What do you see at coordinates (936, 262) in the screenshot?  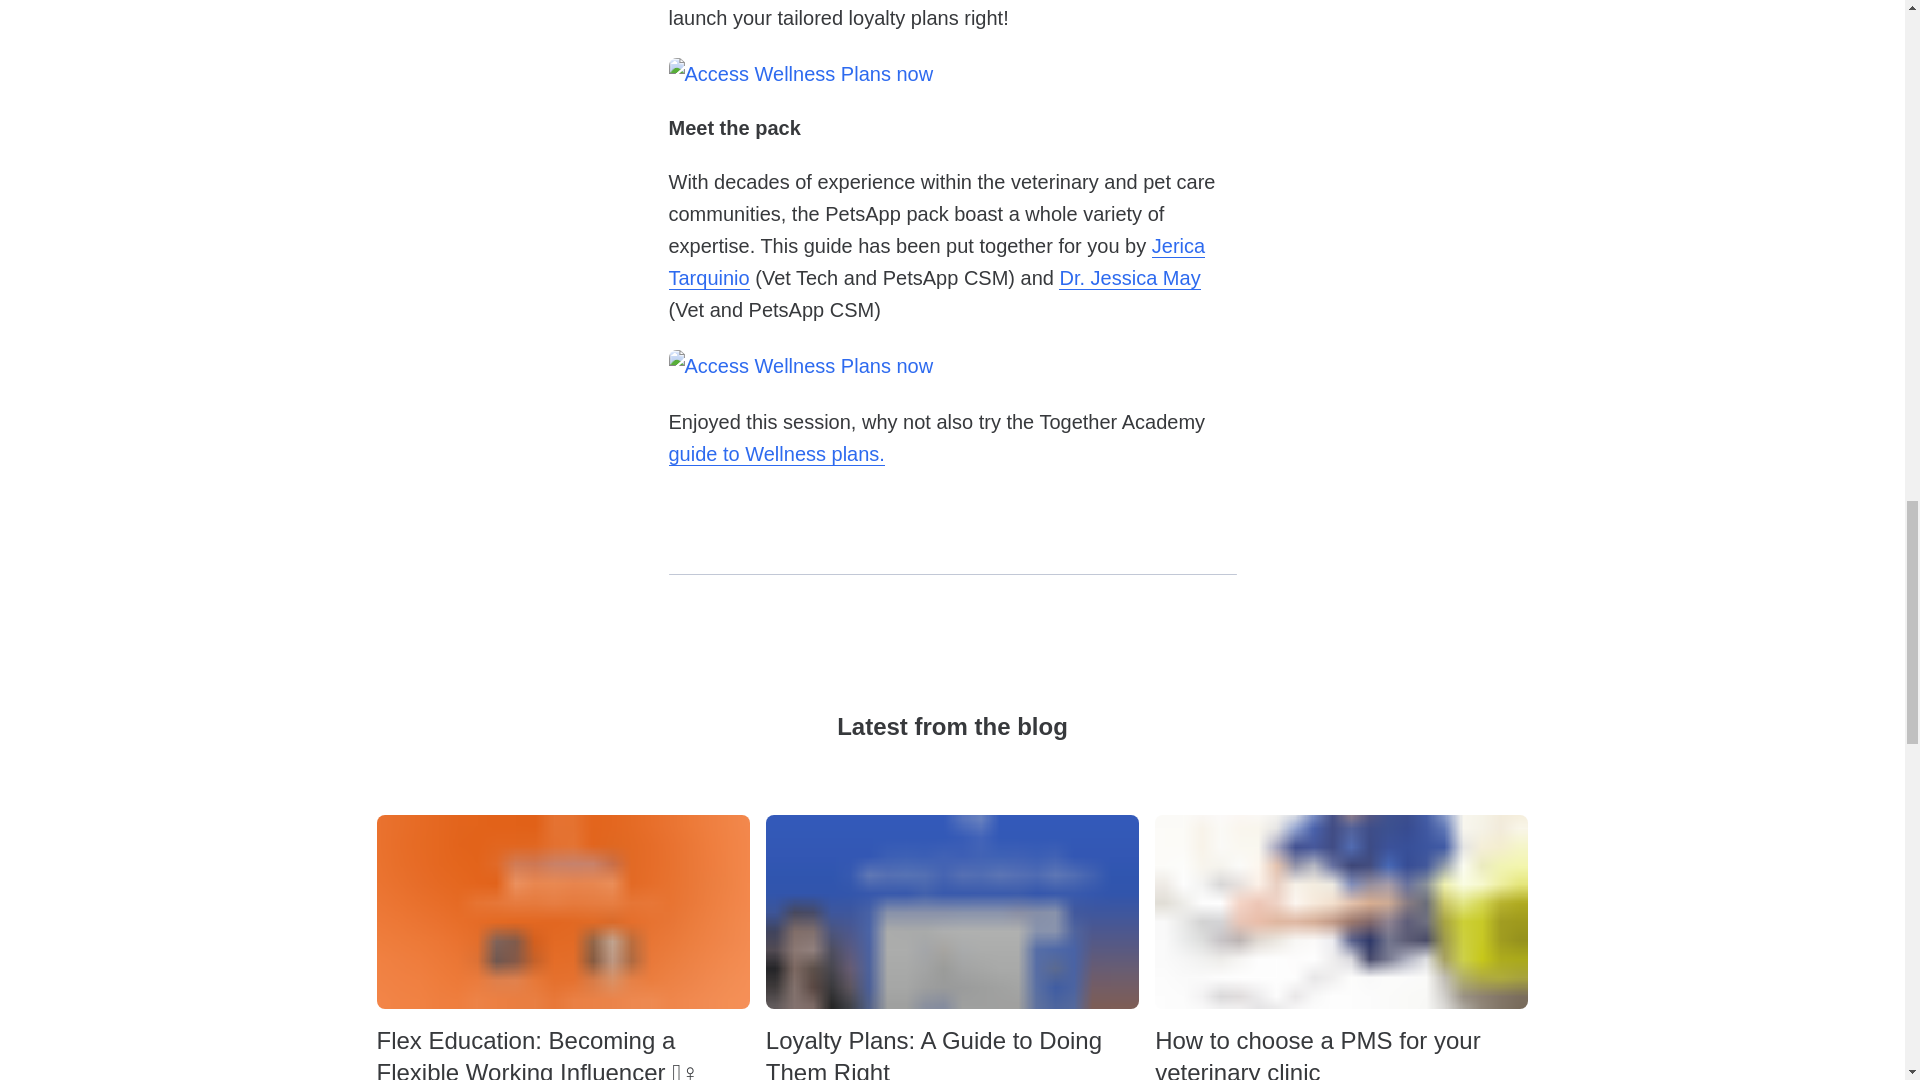 I see `Jerica Tarquinio` at bounding box center [936, 262].